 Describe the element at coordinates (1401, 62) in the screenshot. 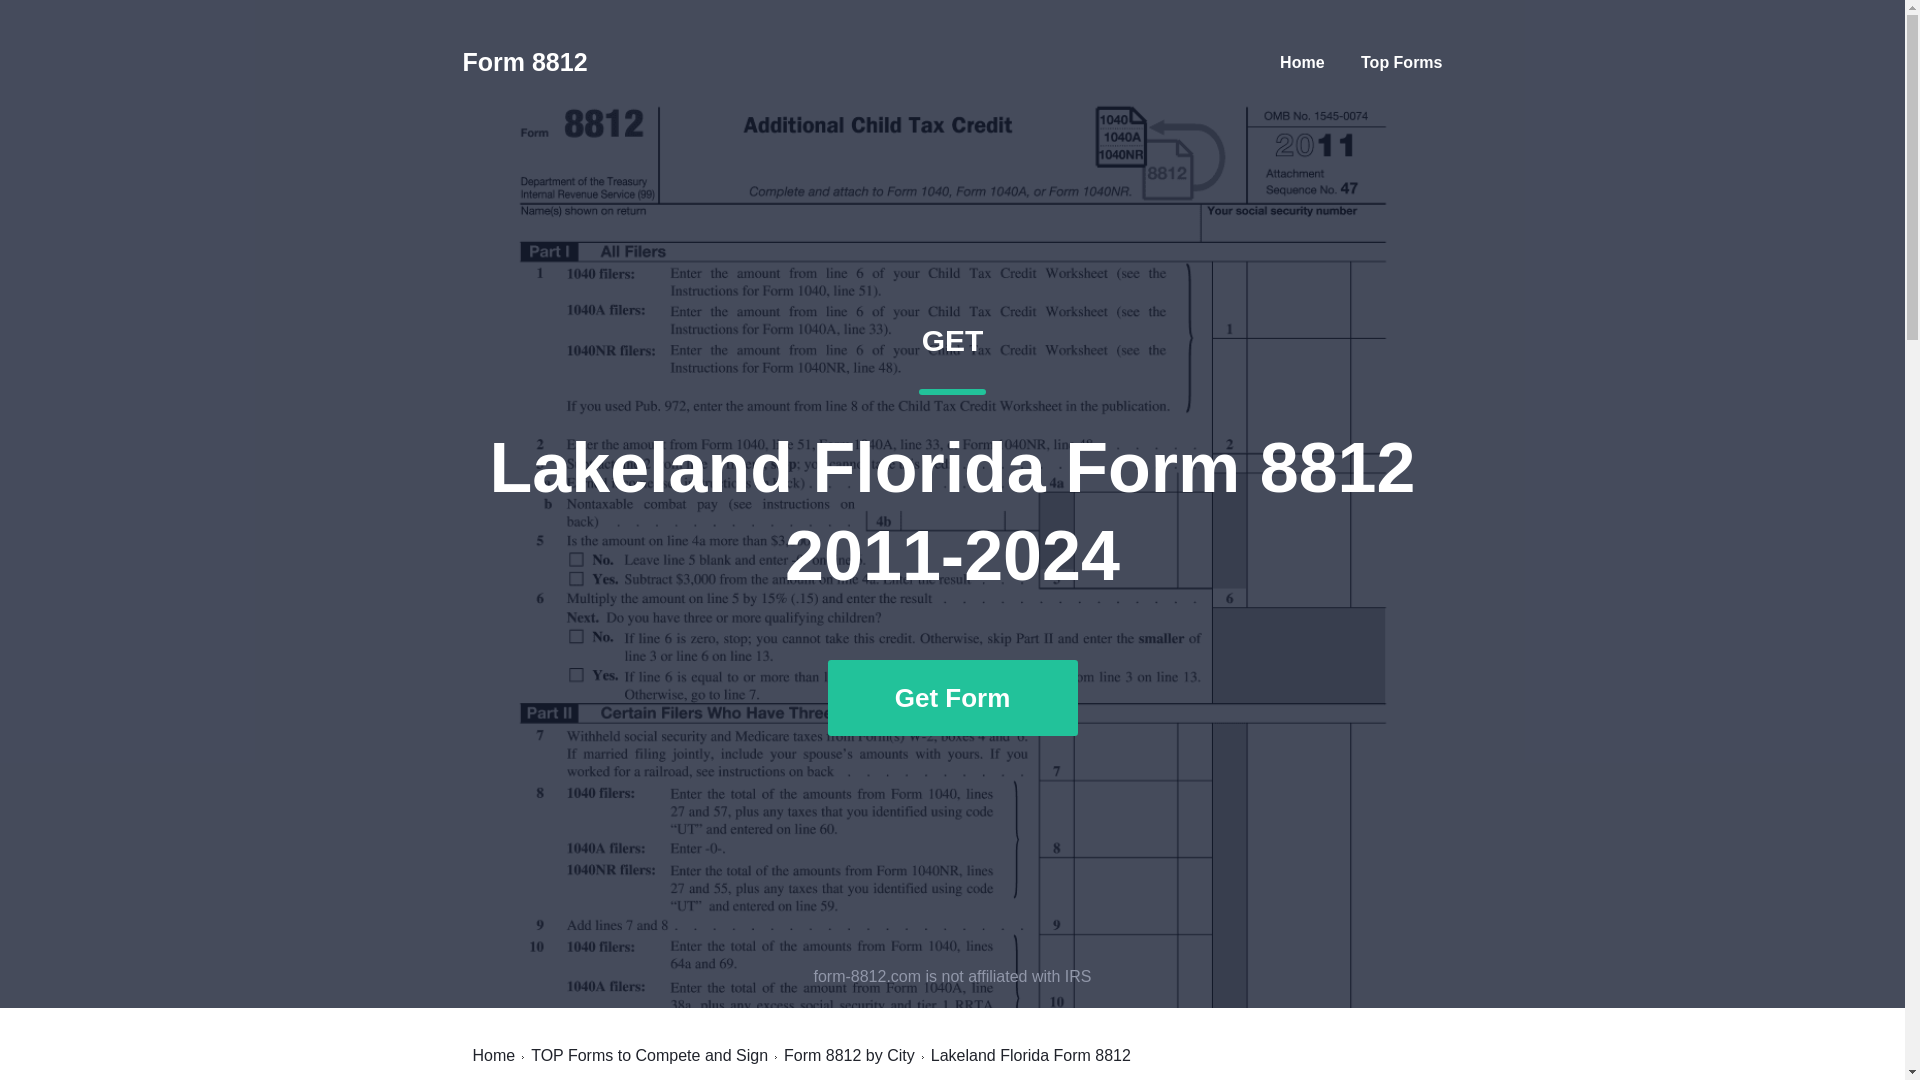

I see `Top Forms` at that location.